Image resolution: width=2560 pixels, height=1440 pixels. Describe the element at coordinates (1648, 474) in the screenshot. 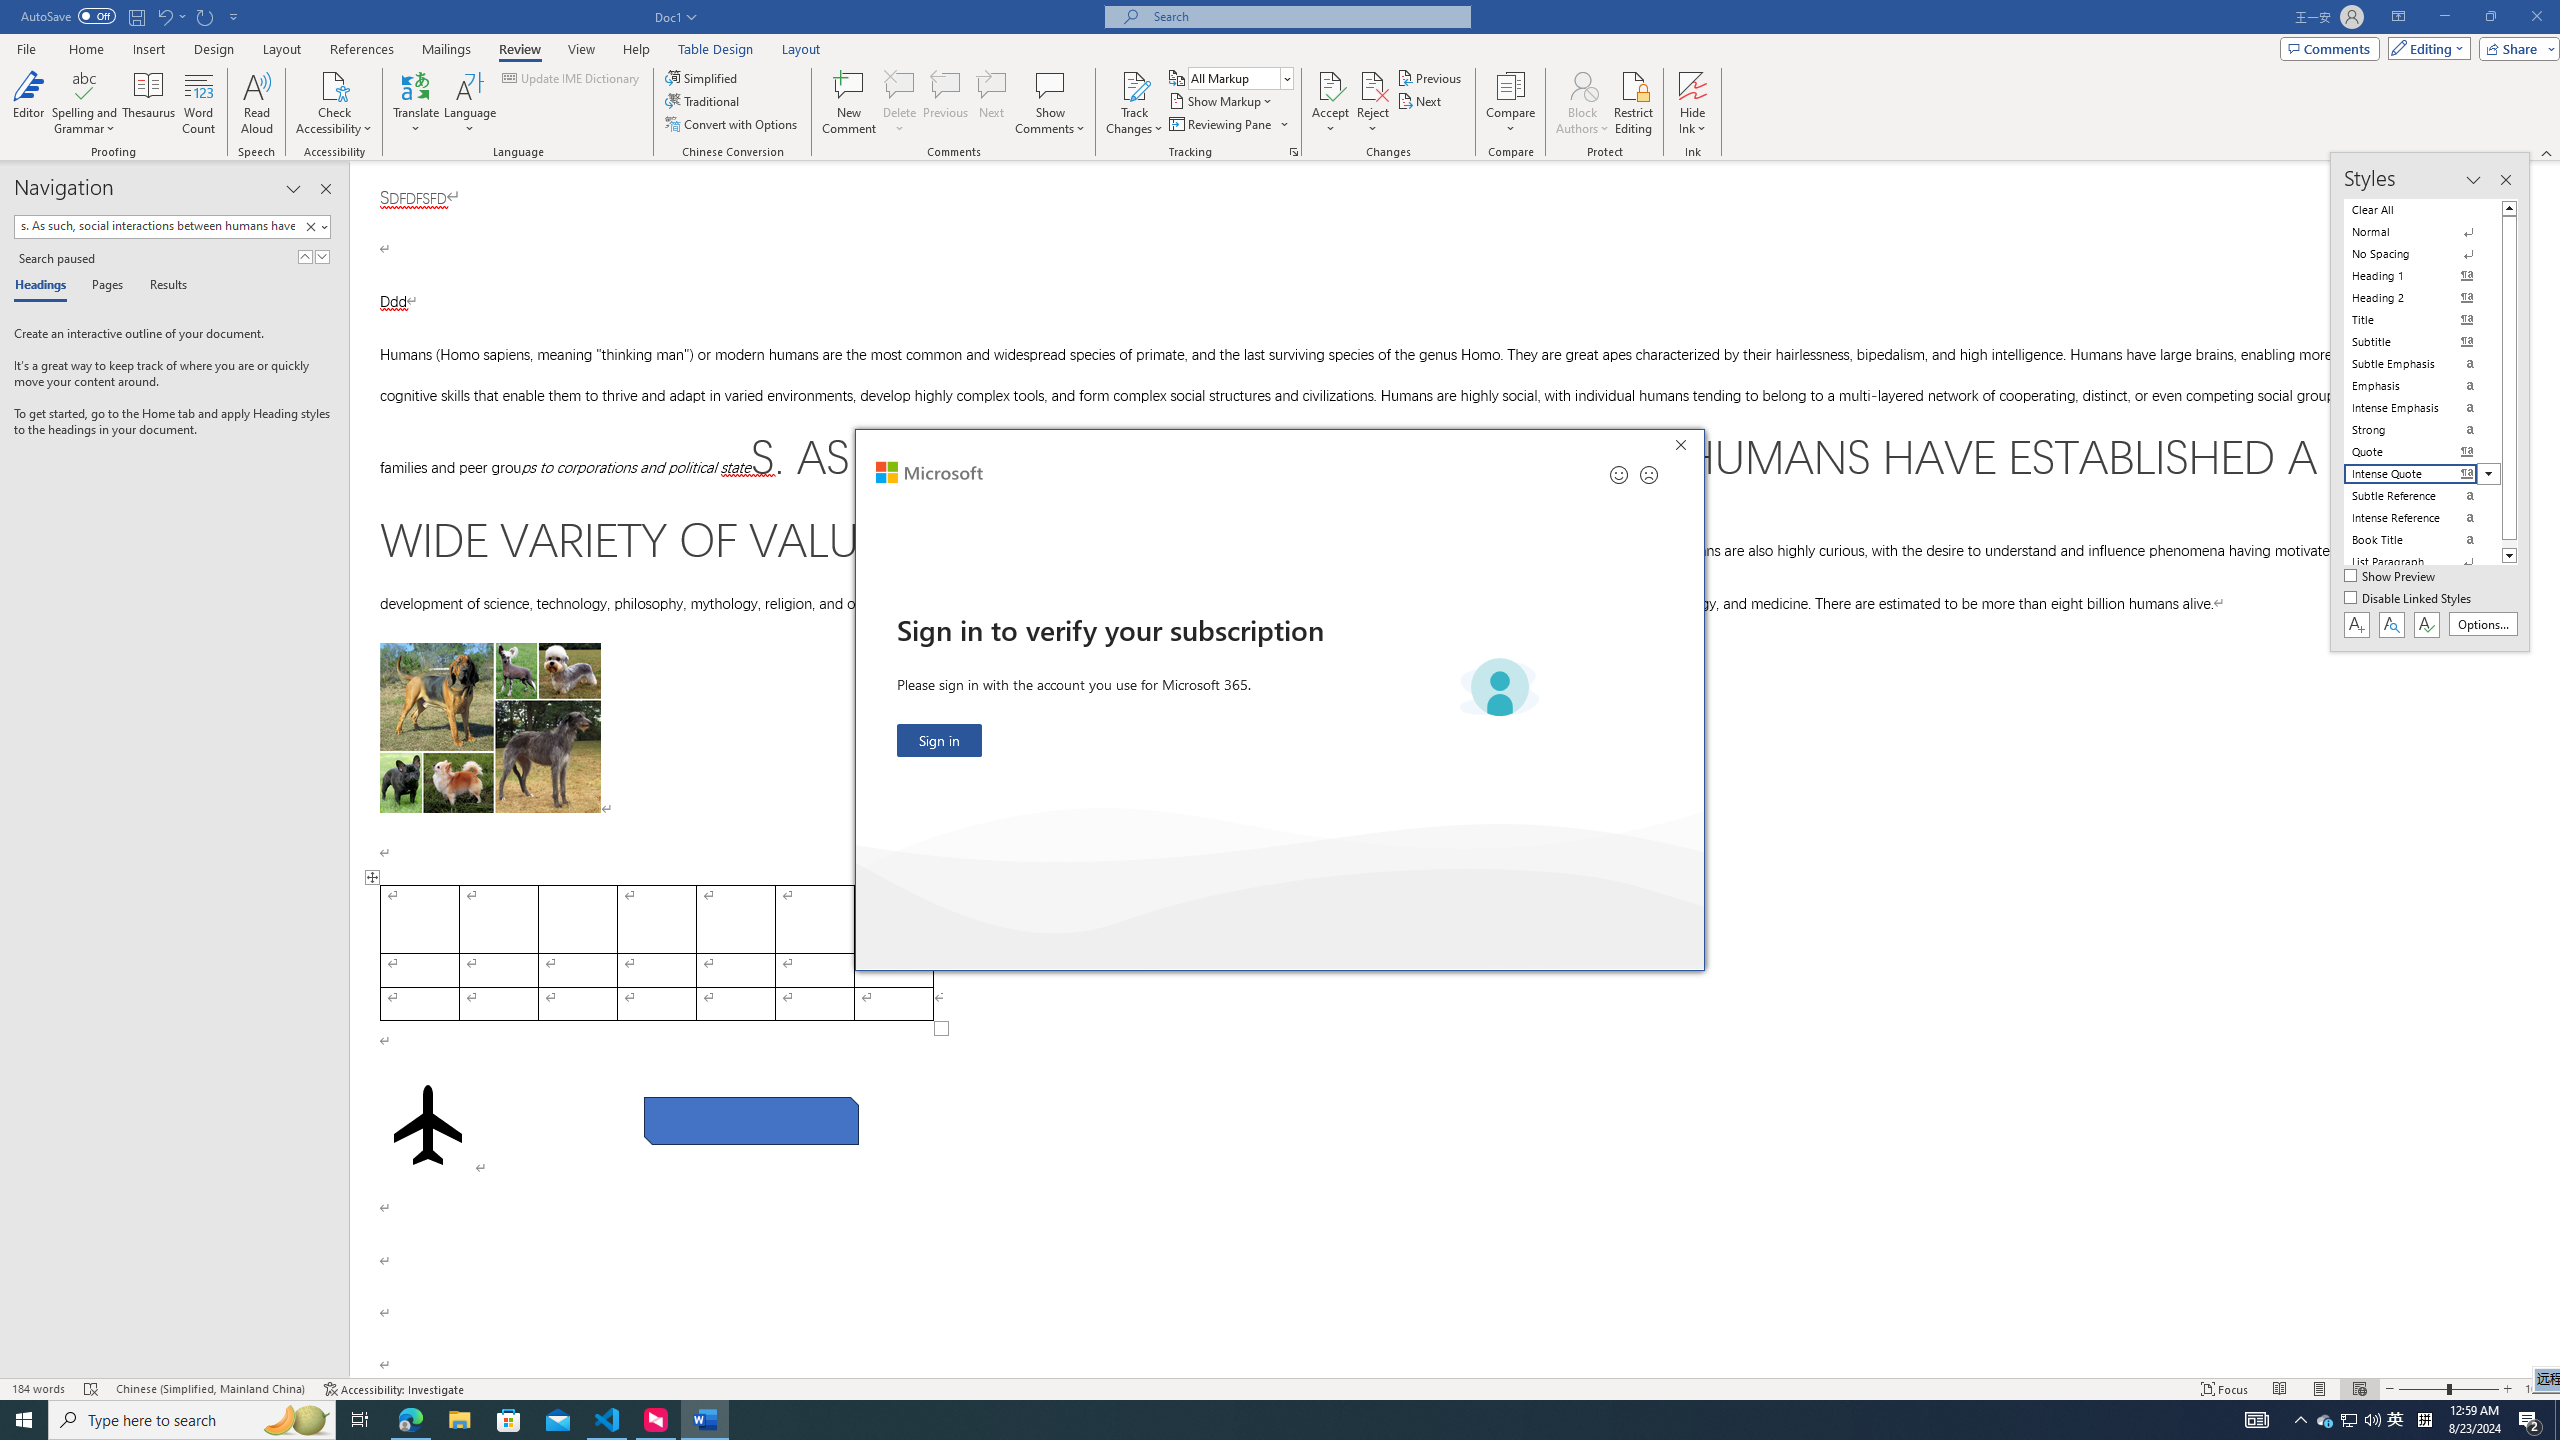

I see `Send a frown for feedback` at that location.